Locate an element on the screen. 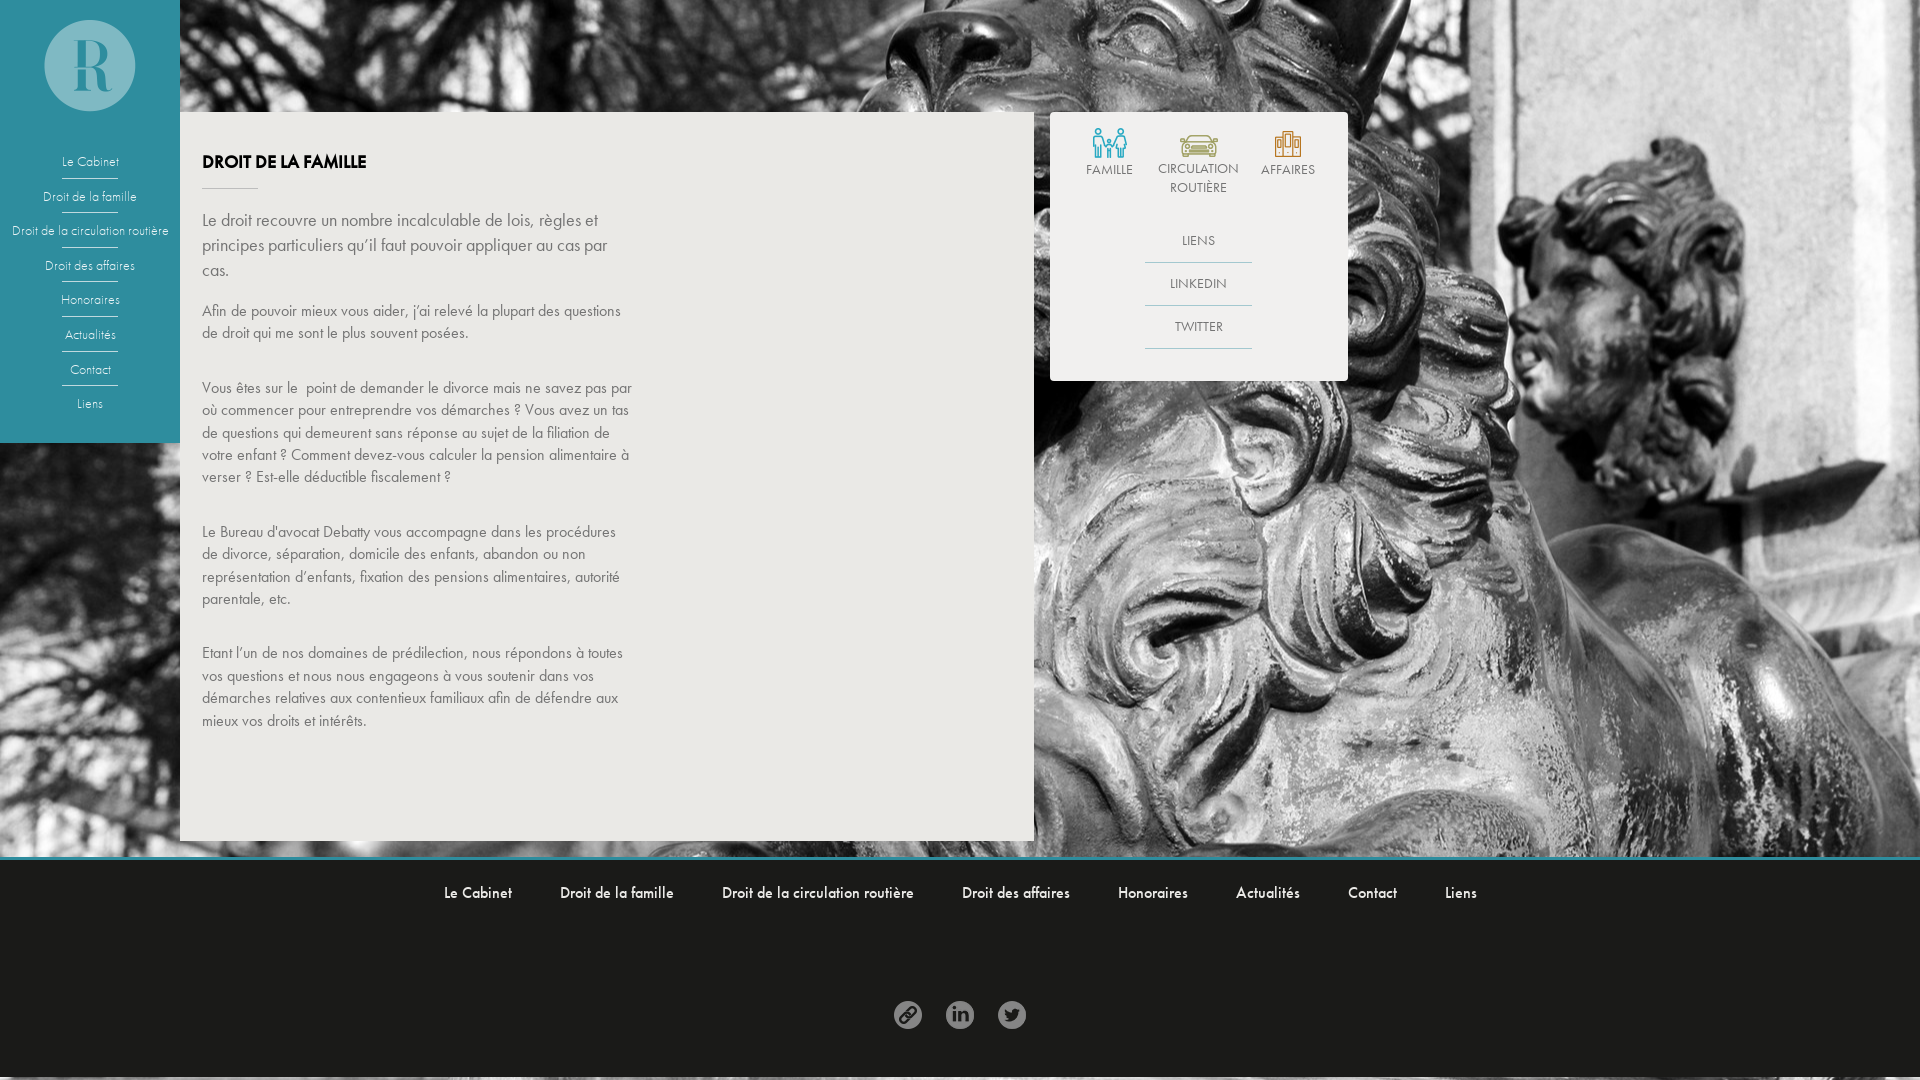  Droit des affaires is located at coordinates (90, 272).